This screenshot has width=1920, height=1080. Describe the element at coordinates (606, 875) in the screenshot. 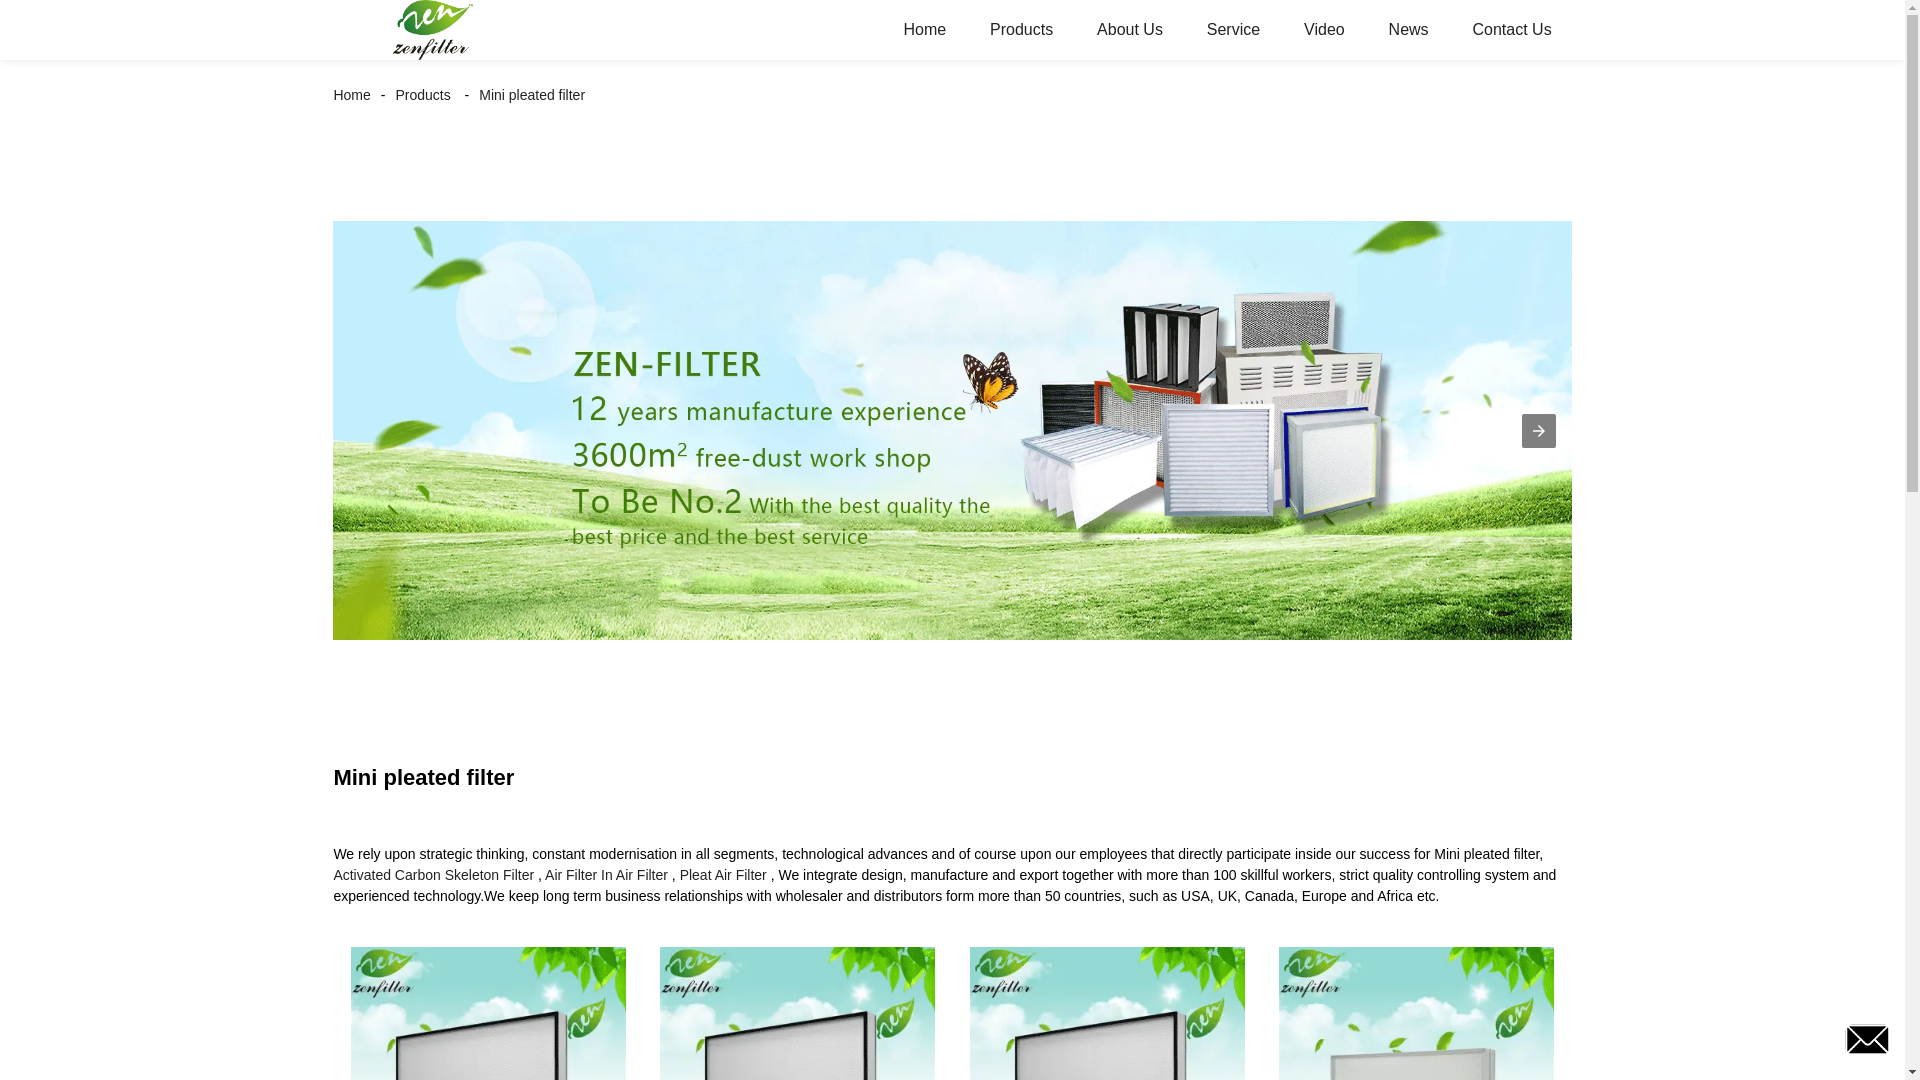

I see `Air Filter In Air Filter` at that location.